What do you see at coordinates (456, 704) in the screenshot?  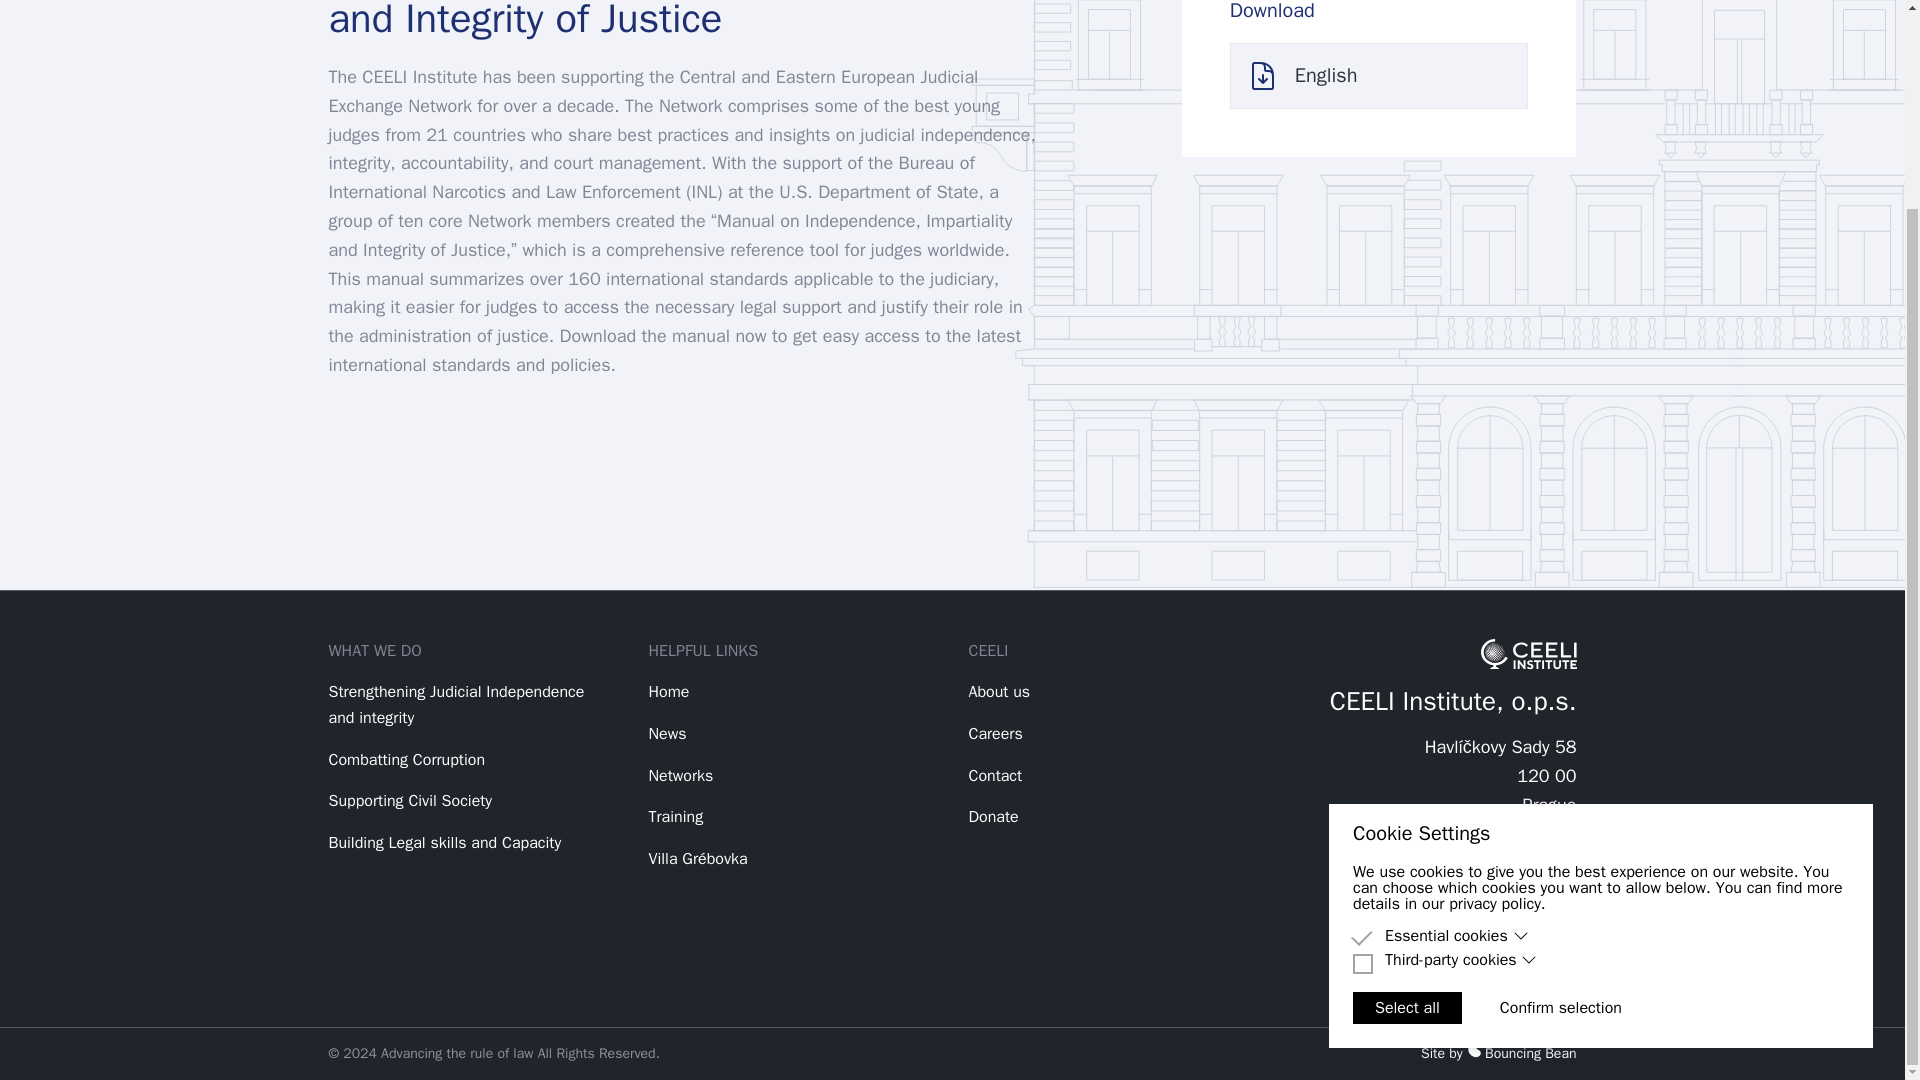 I see `Strengthening Judicial Independence and integrity` at bounding box center [456, 704].